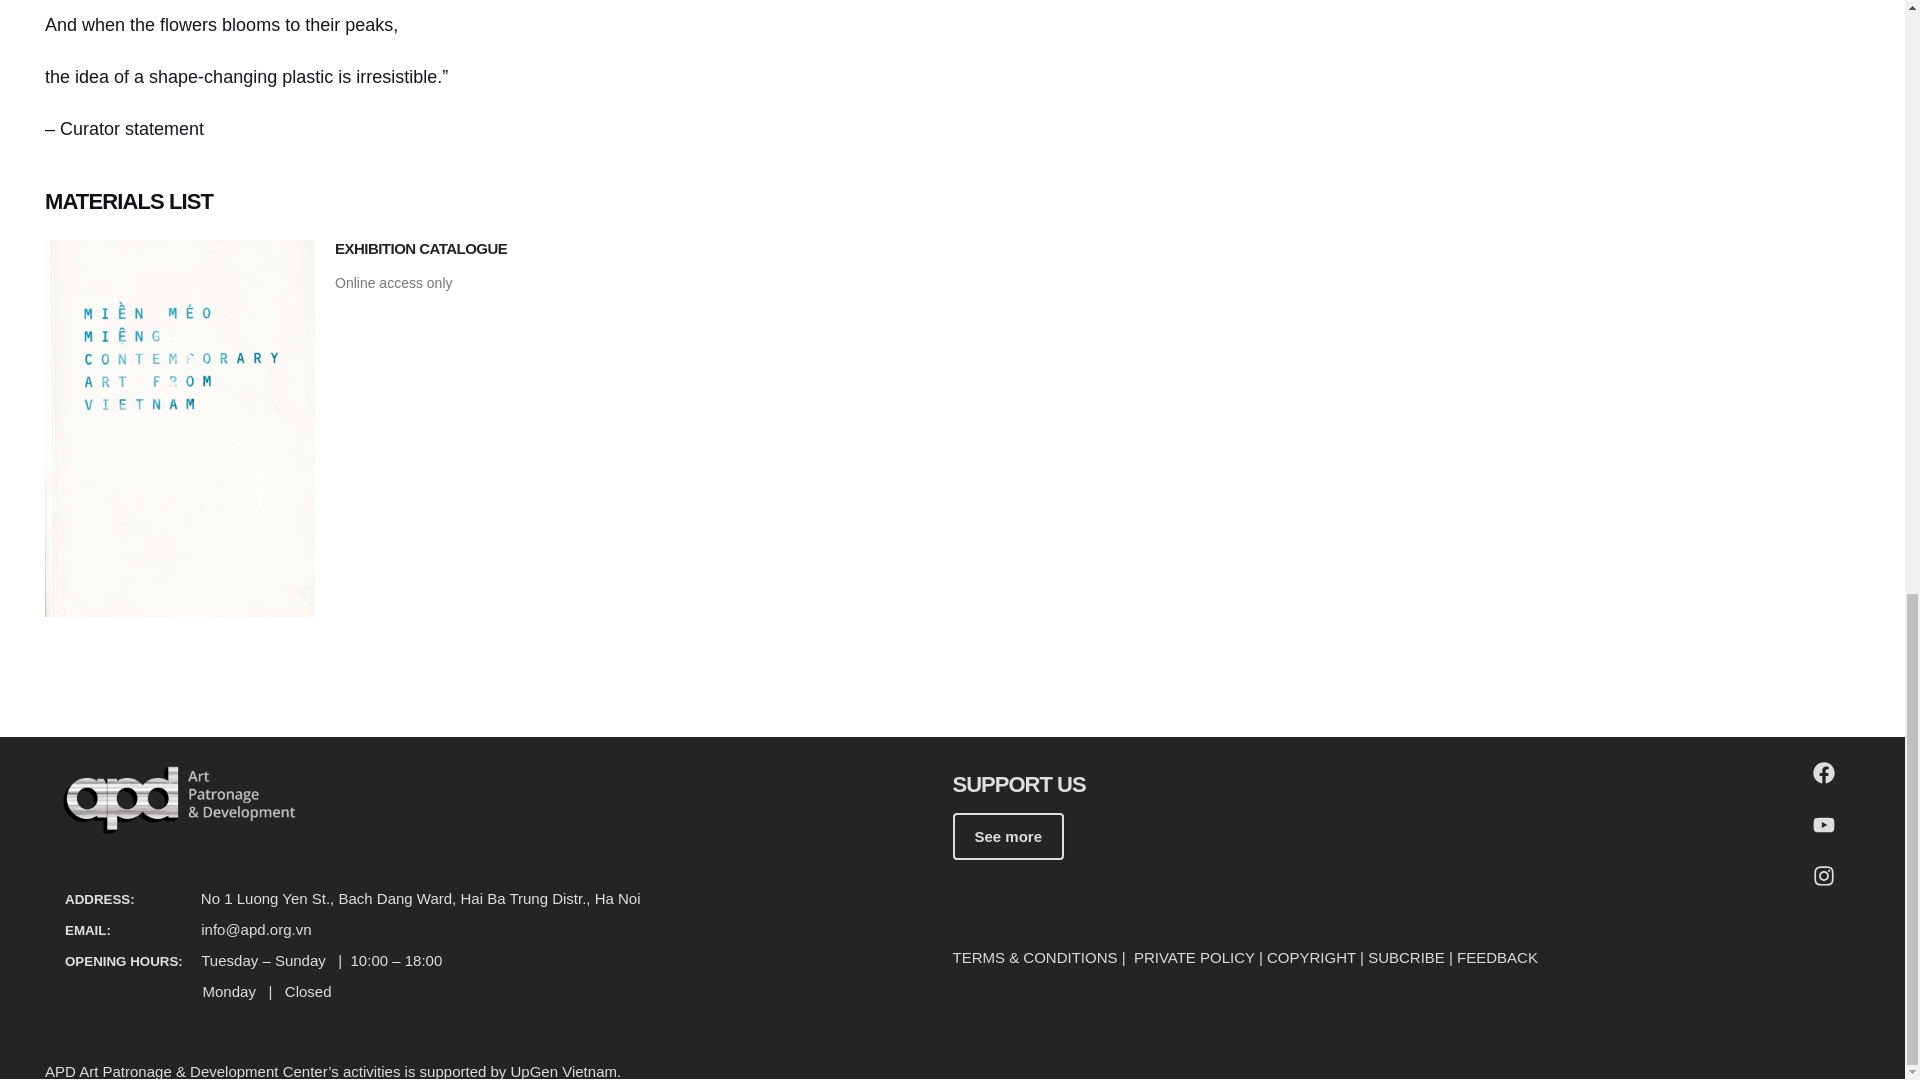 Image resolution: width=1920 pixels, height=1080 pixels. I want to click on PRIVATE POLICY, so click(1194, 957).